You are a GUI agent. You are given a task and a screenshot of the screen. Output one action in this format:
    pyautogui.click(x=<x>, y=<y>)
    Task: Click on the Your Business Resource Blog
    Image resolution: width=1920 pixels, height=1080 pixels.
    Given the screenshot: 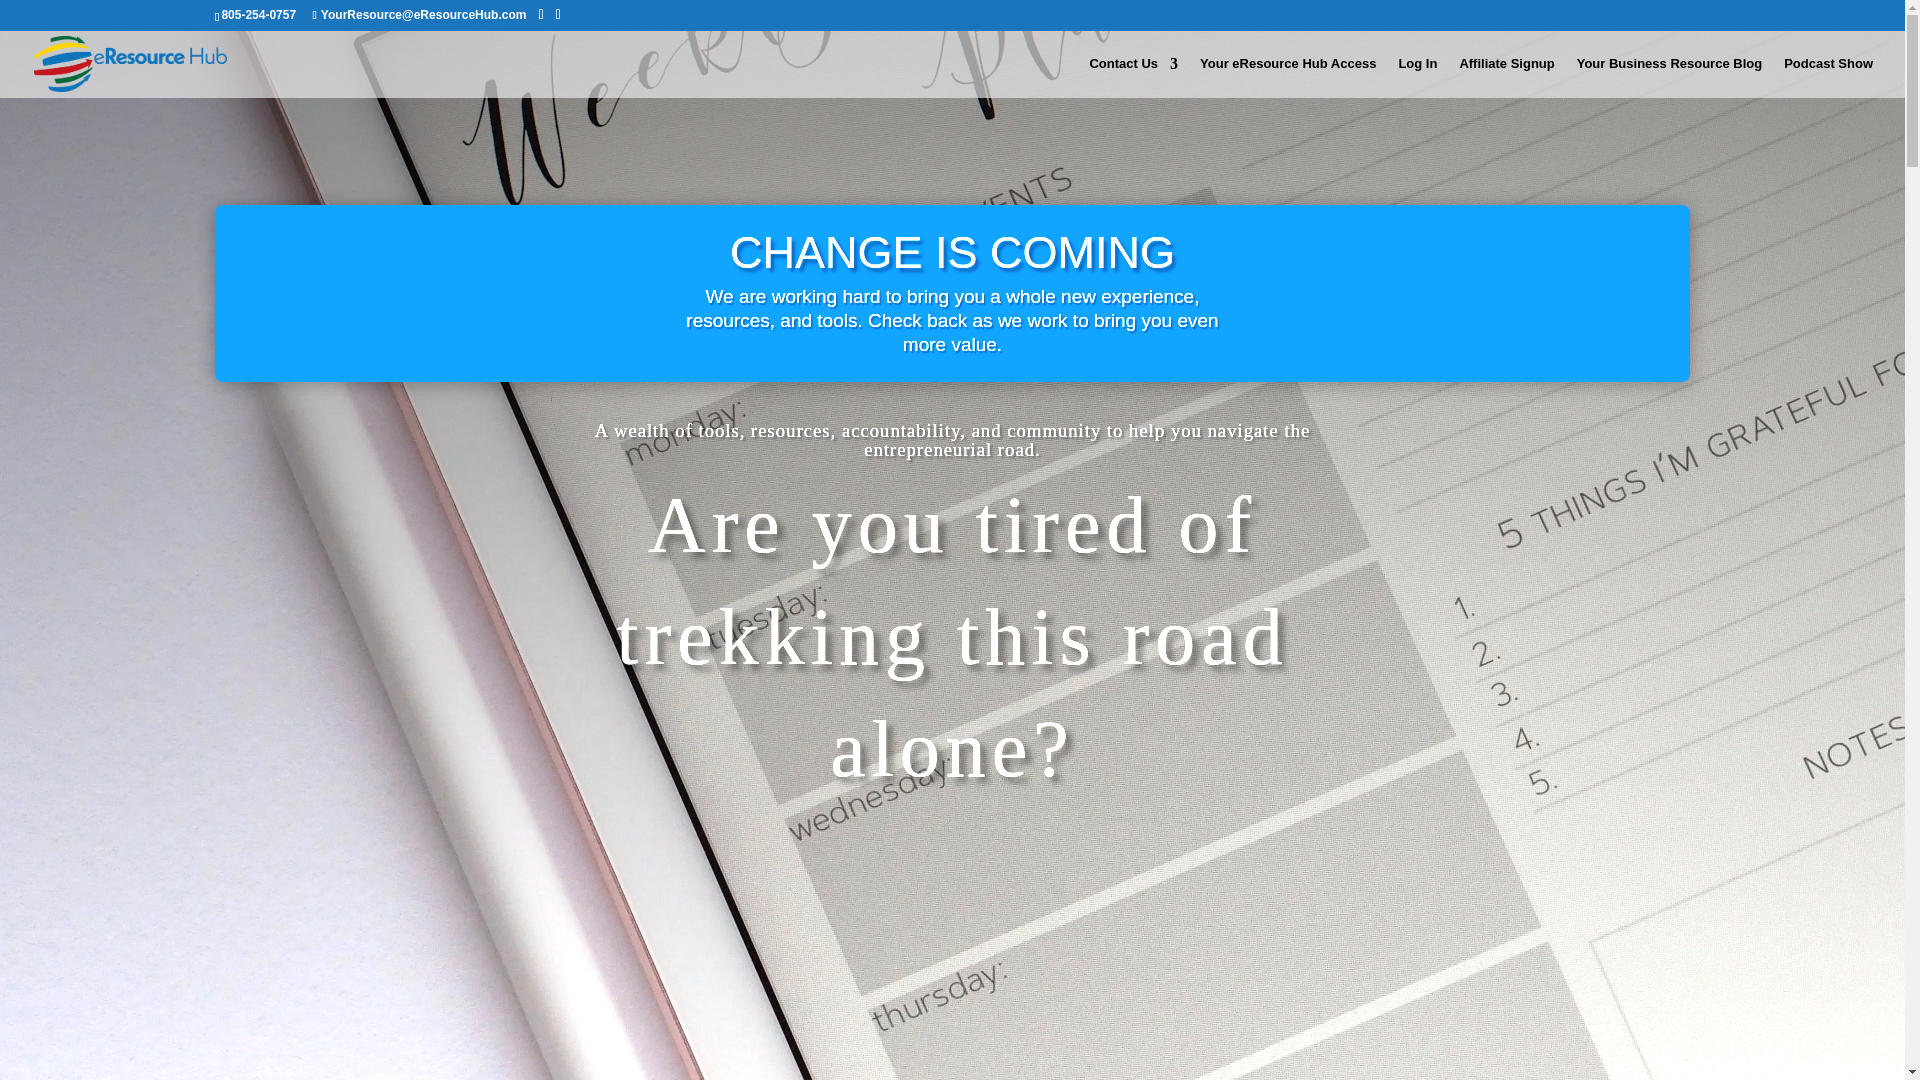 What is the action you would take?
    pyautogui.click(x=1669, y=78)
    